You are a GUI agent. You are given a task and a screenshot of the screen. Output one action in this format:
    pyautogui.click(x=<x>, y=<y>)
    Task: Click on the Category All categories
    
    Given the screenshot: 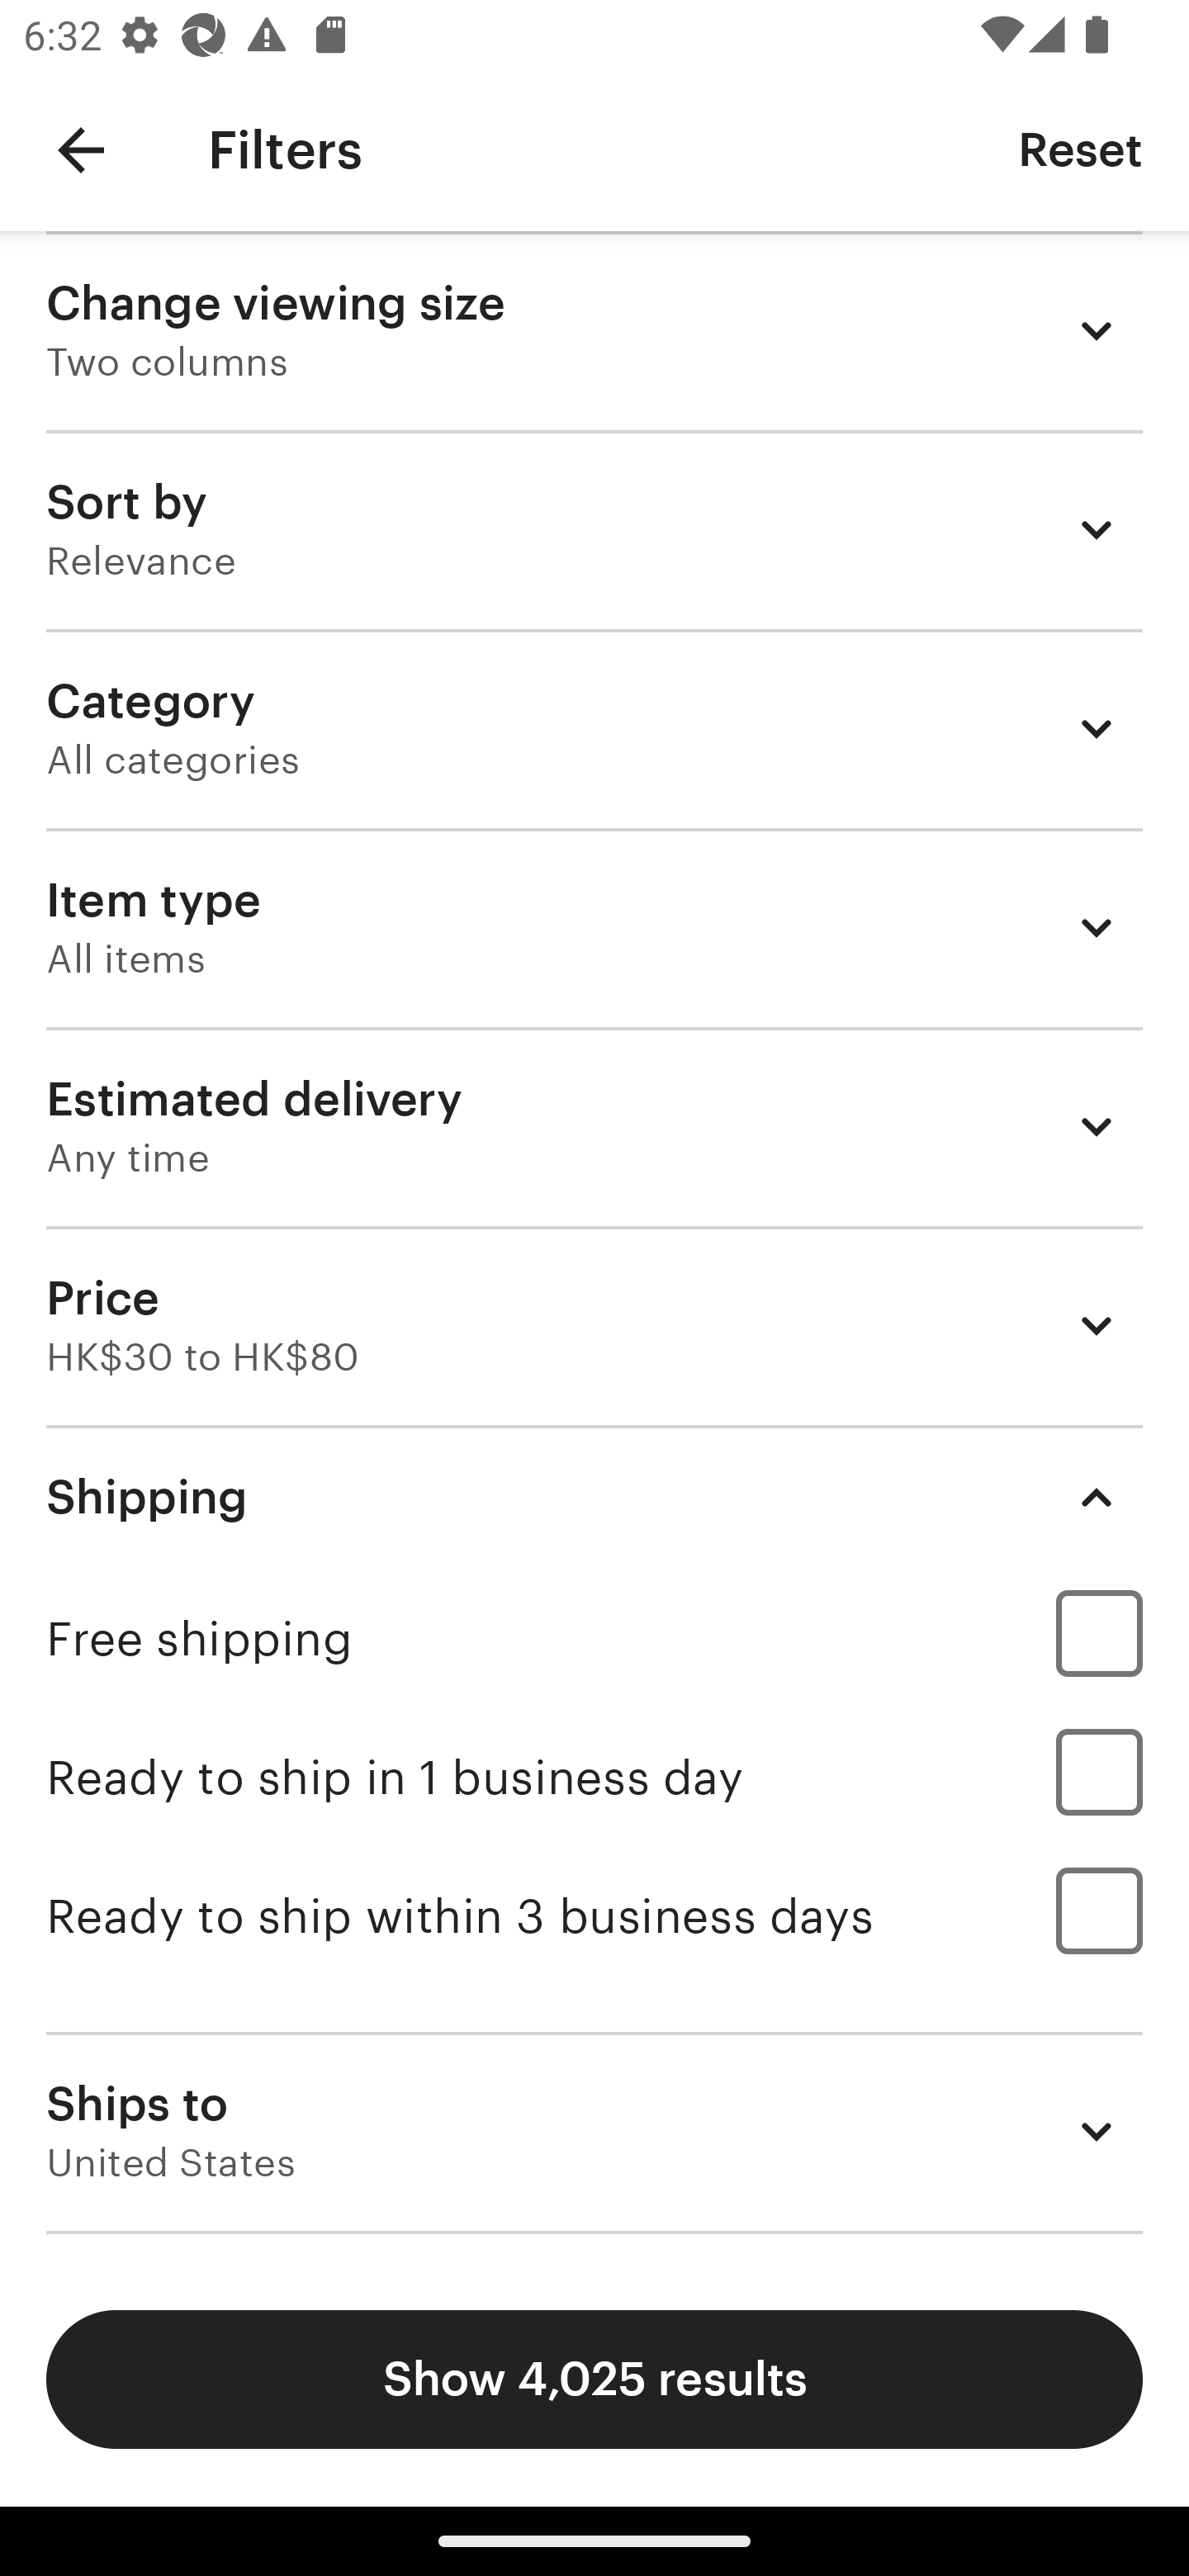 What is the action you would take?
    pyautogui.click(x=594, y=727)
    